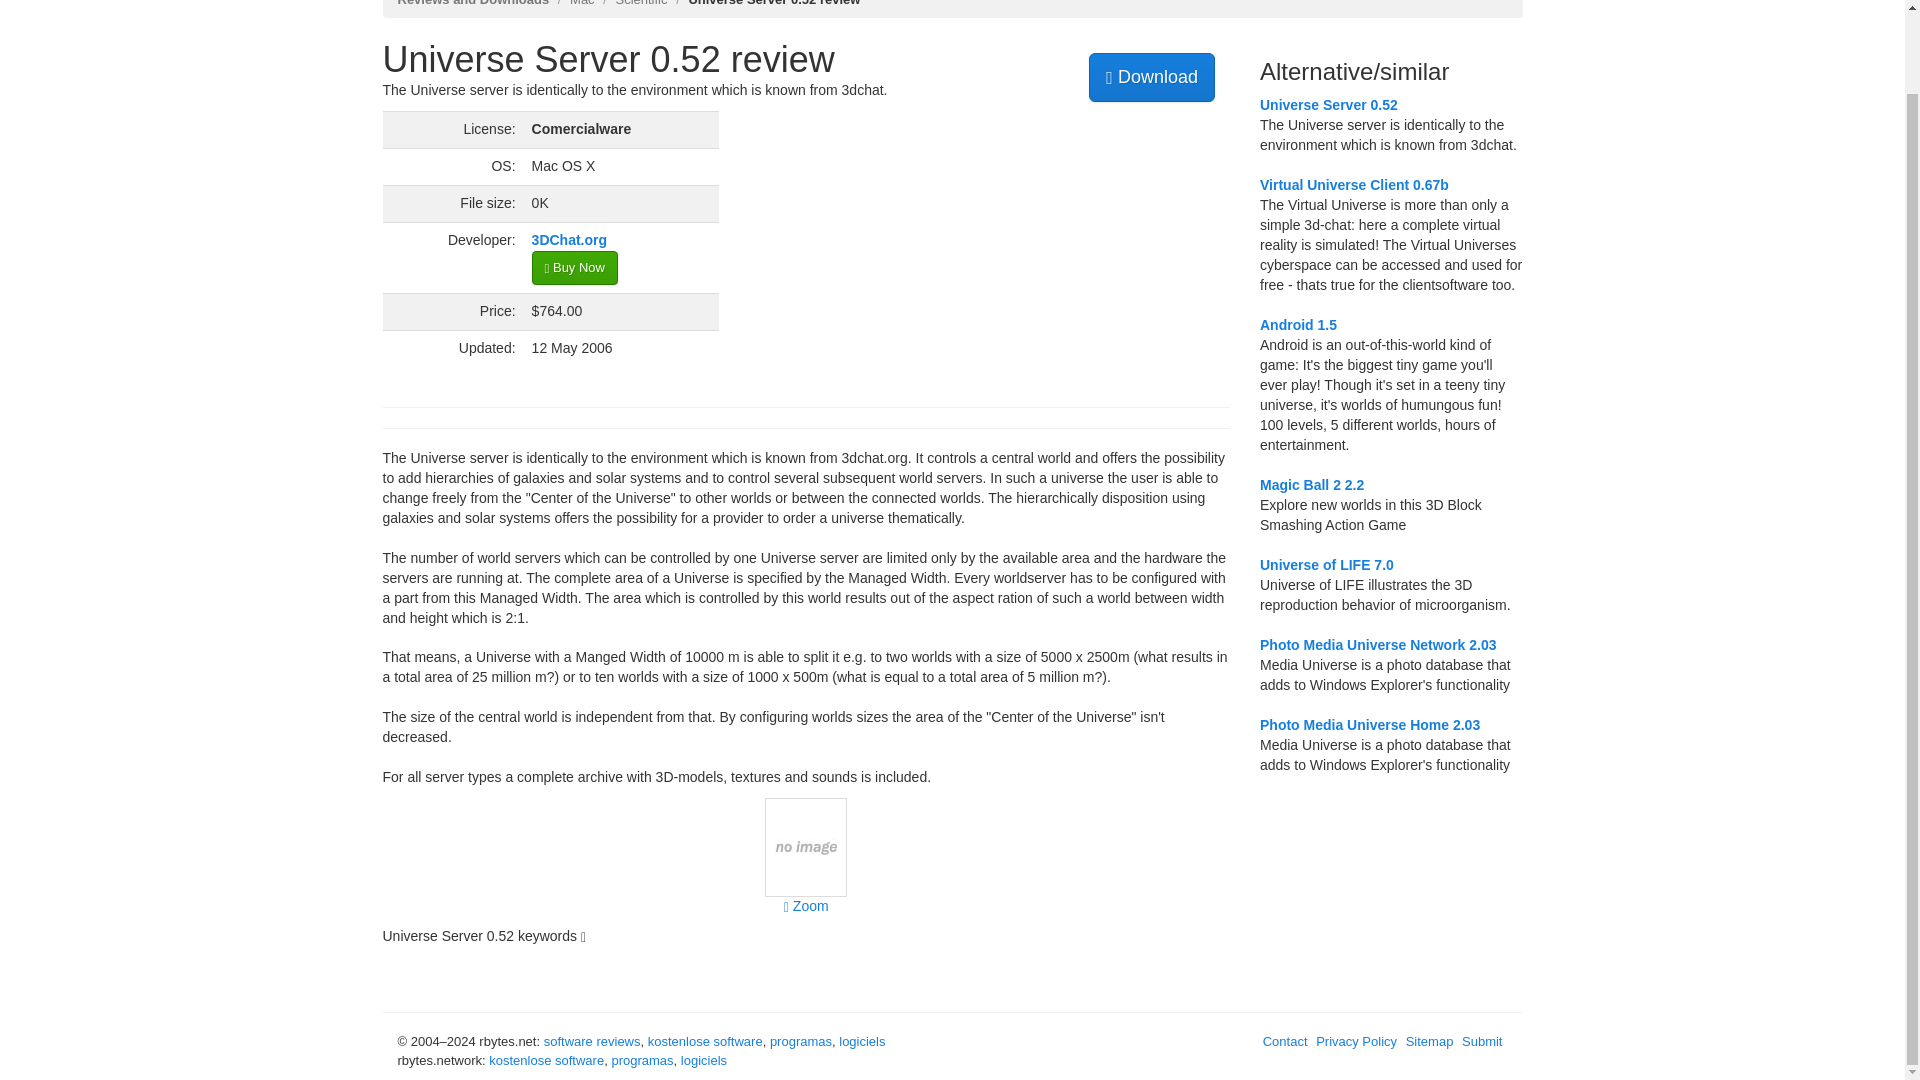  Describe the element at coordinates (1328, 105) in the screenshot. I see `Universe Server 0.52` at that location.